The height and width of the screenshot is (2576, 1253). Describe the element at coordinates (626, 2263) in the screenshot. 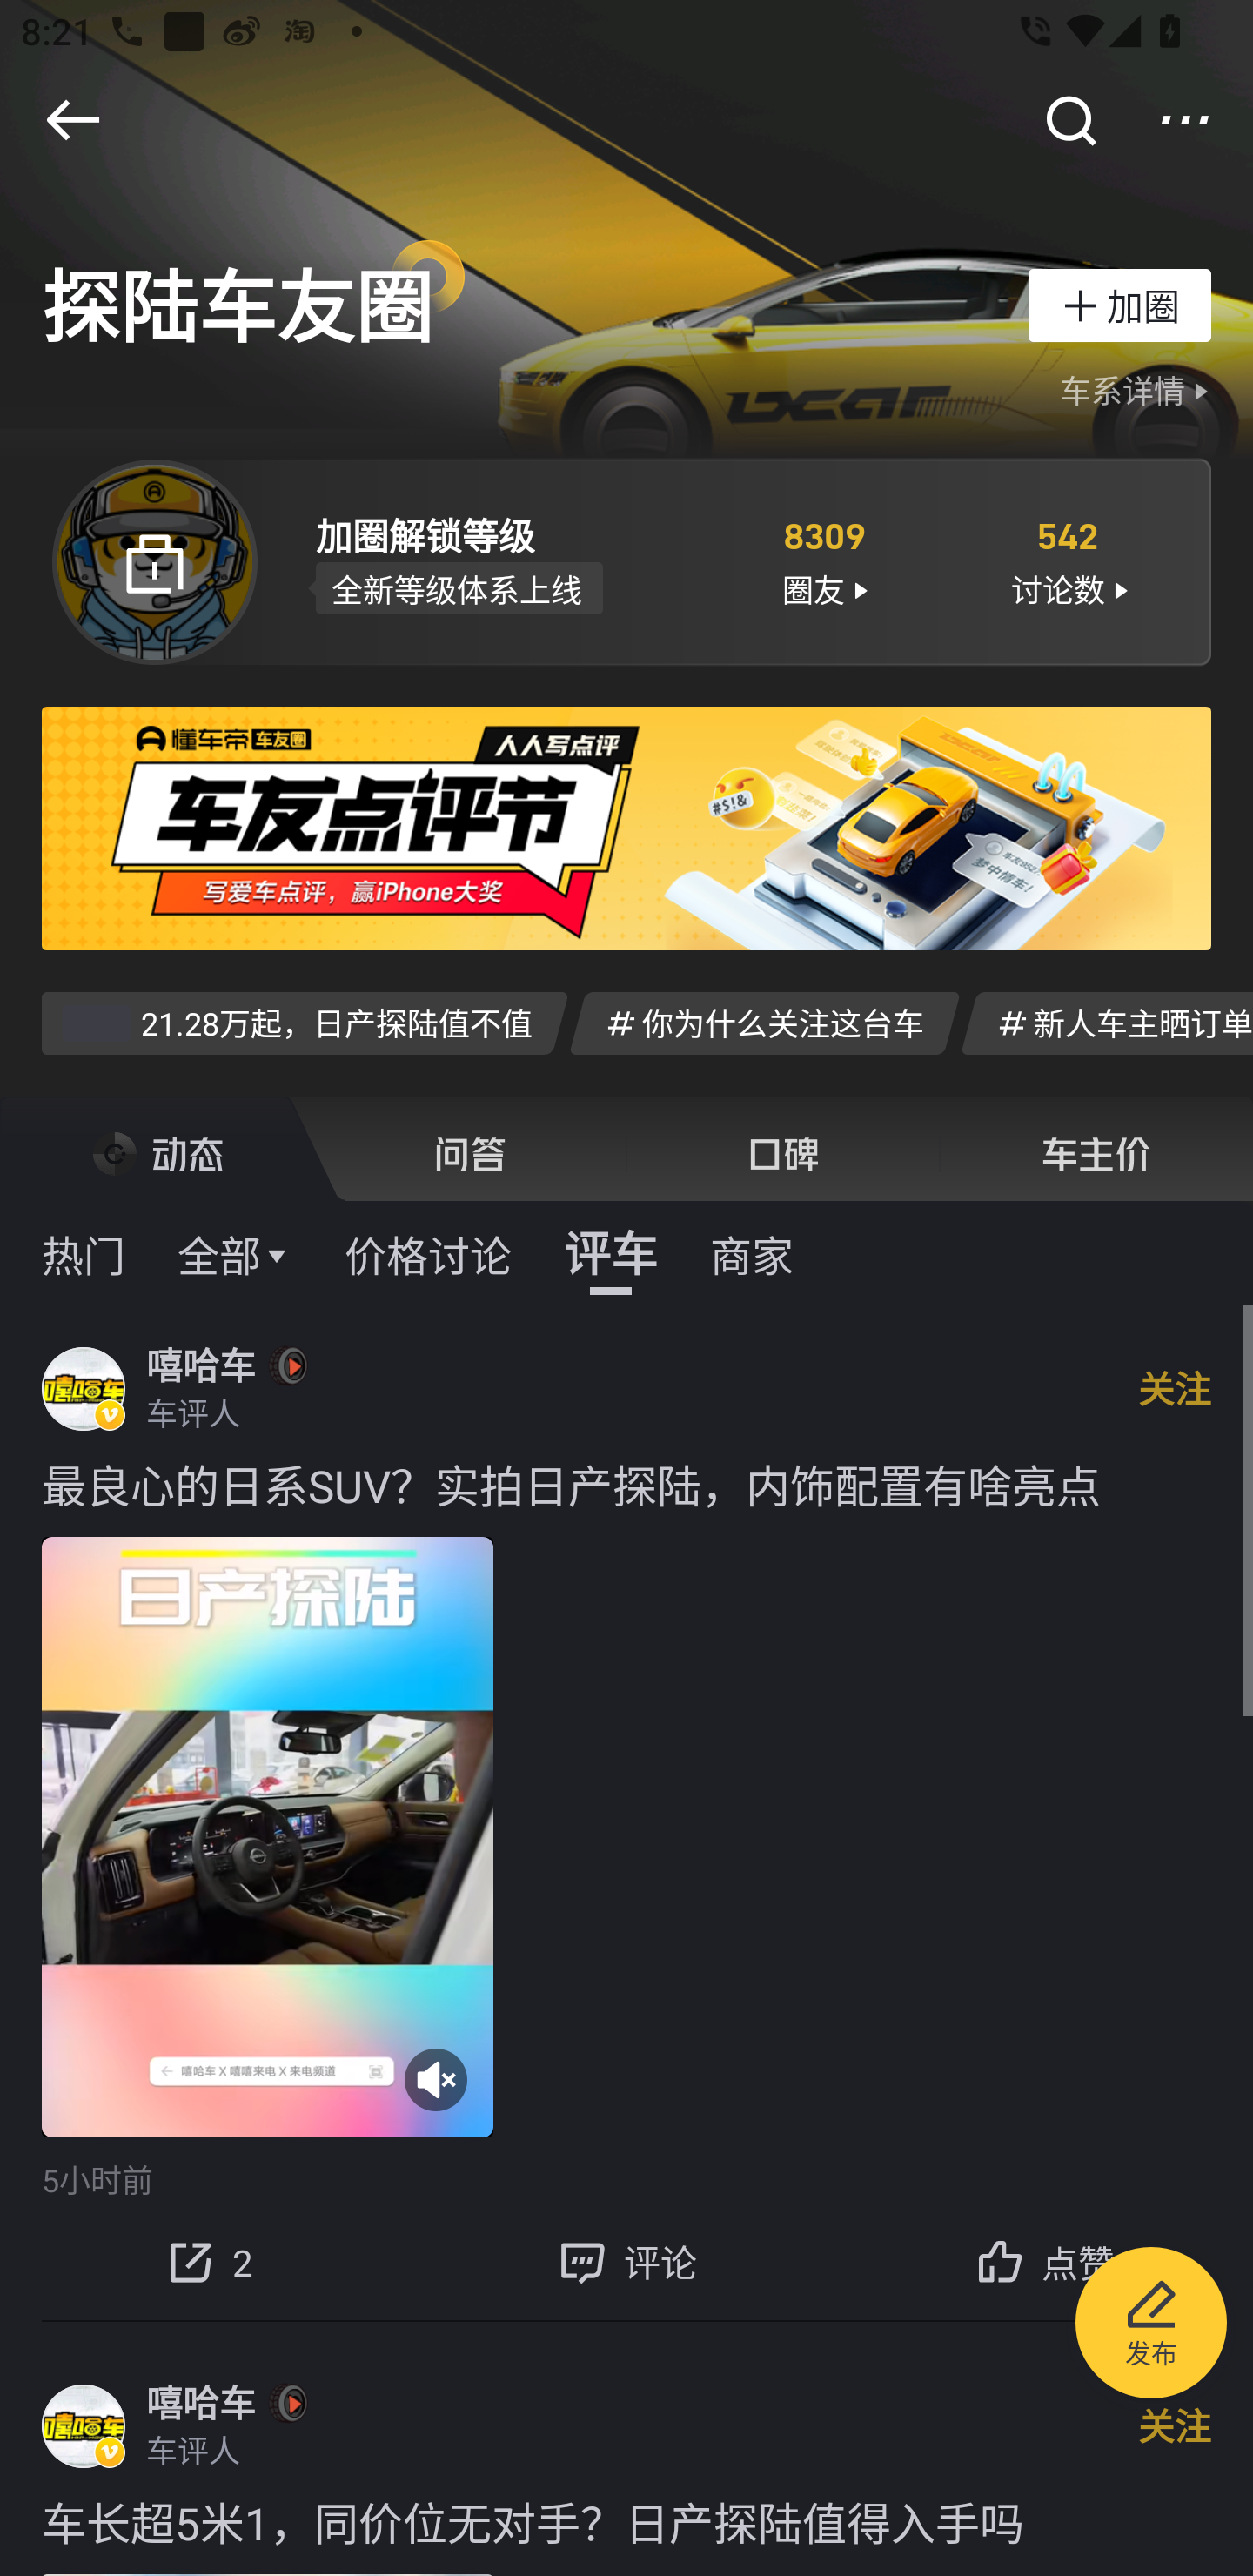

I see ` 评论` at that location.